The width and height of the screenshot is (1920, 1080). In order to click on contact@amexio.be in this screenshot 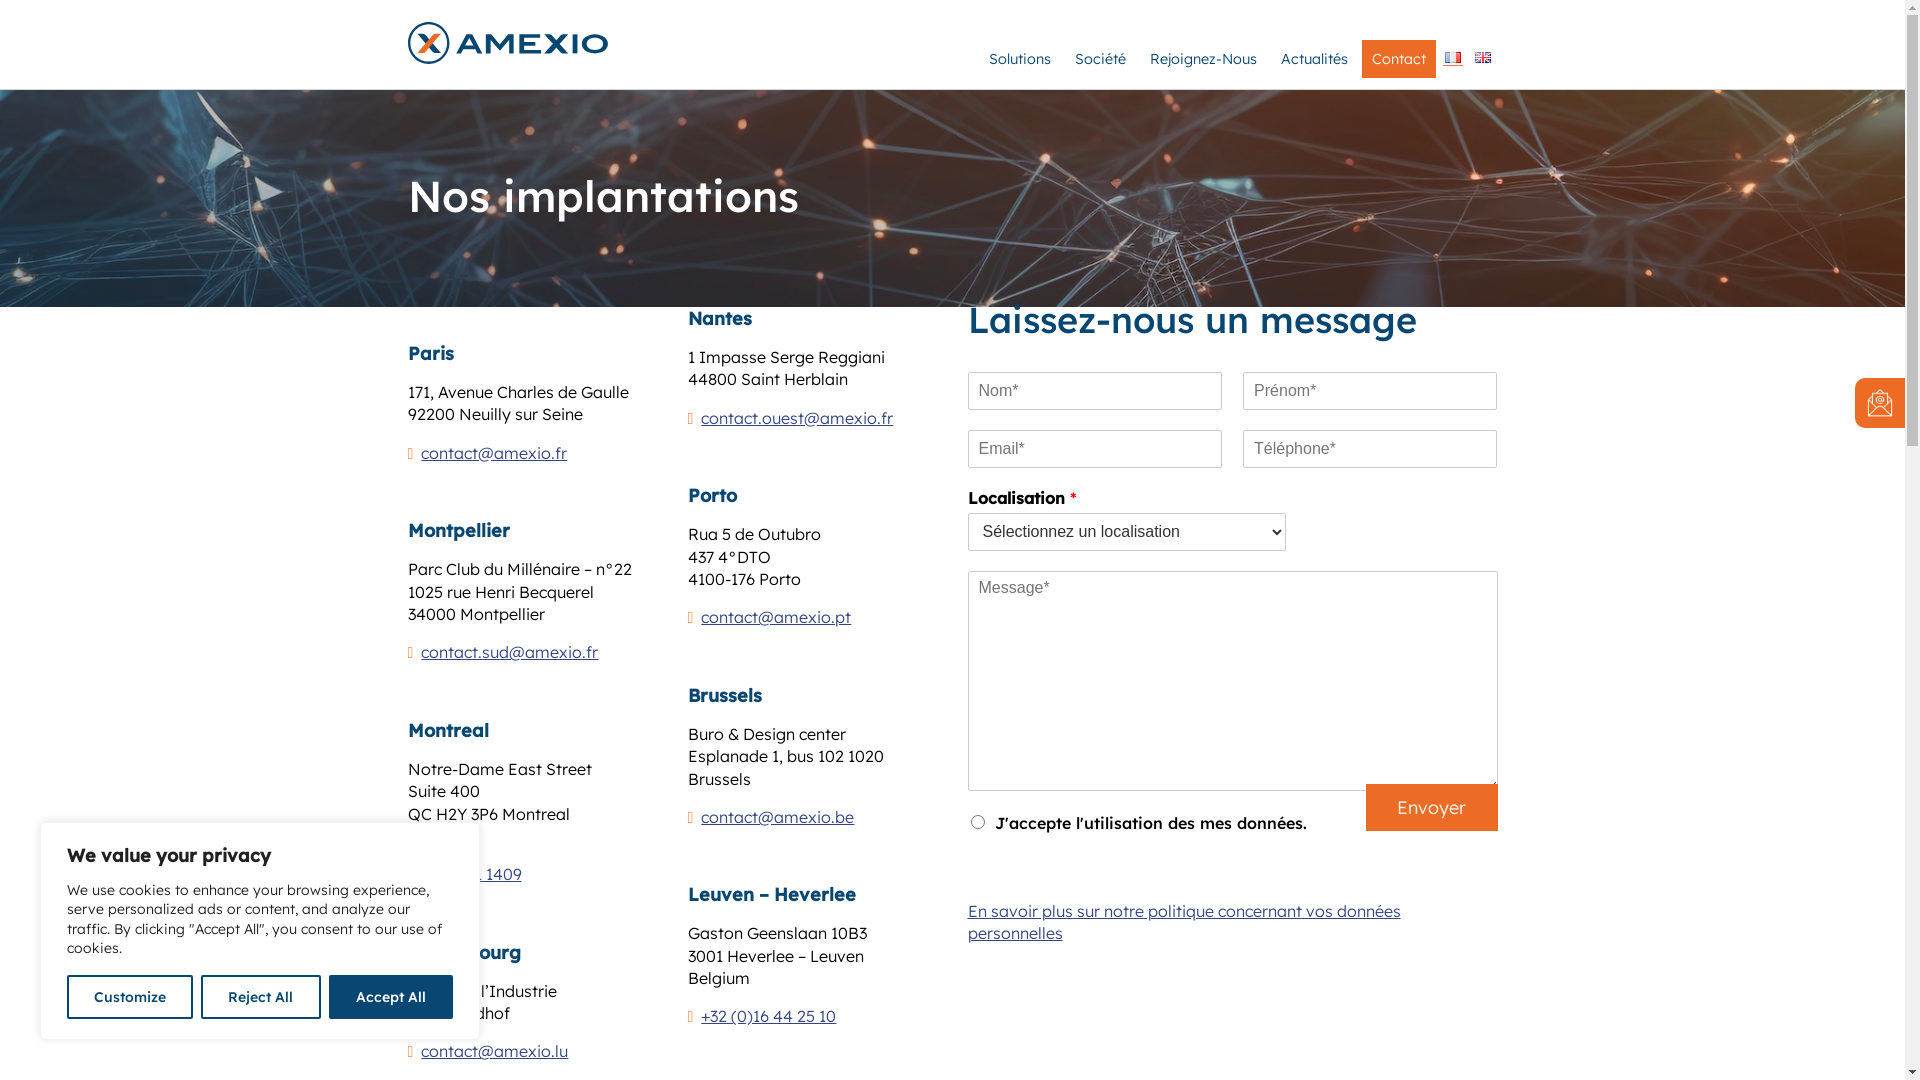, I will do `click(778, 817)`.